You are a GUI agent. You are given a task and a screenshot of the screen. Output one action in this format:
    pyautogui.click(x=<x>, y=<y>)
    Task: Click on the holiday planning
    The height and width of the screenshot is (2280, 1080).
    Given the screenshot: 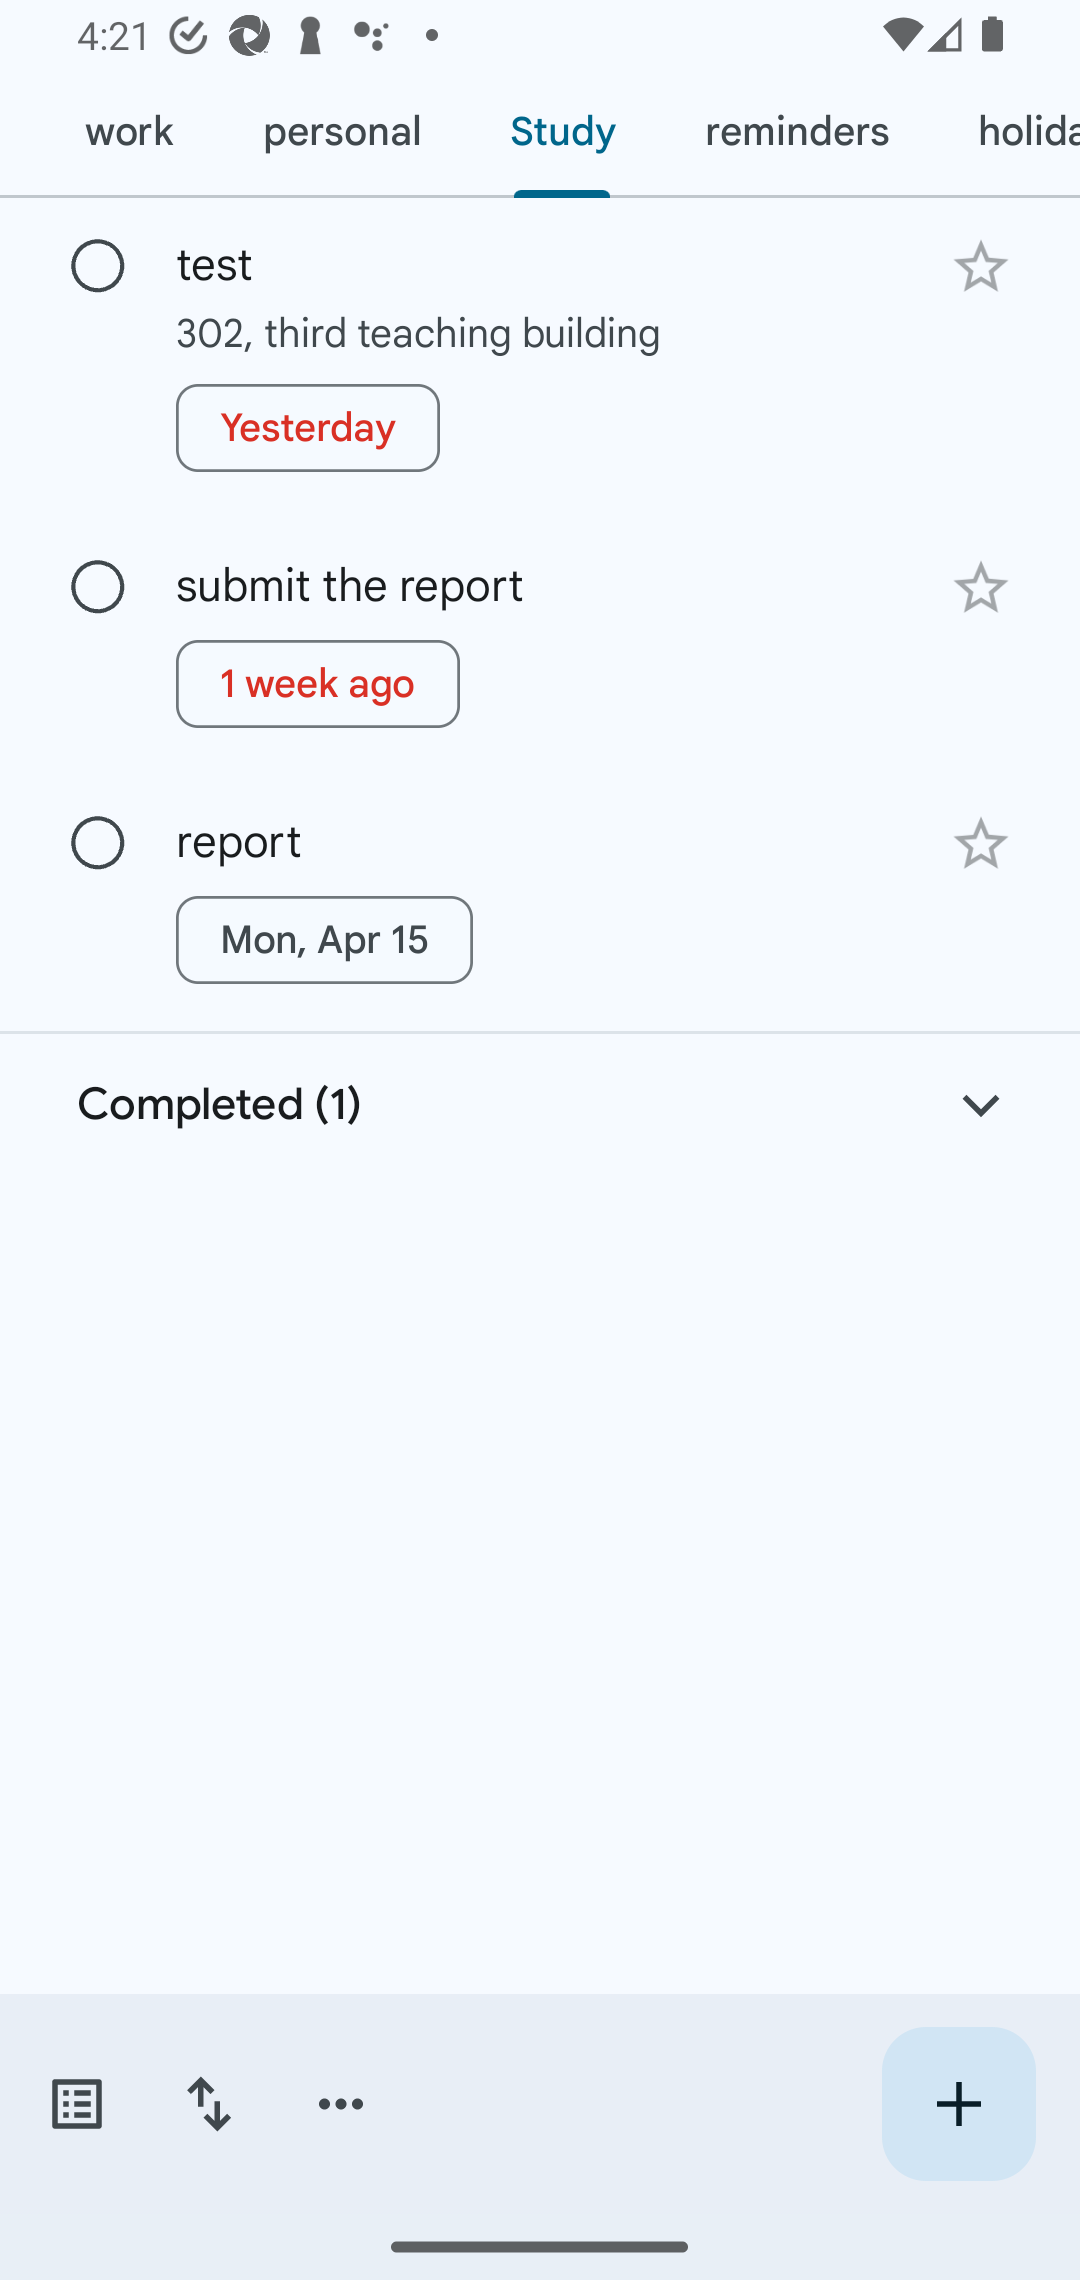 What is the action you would take?
    pyautogui.click(x=1006, y=132)
    